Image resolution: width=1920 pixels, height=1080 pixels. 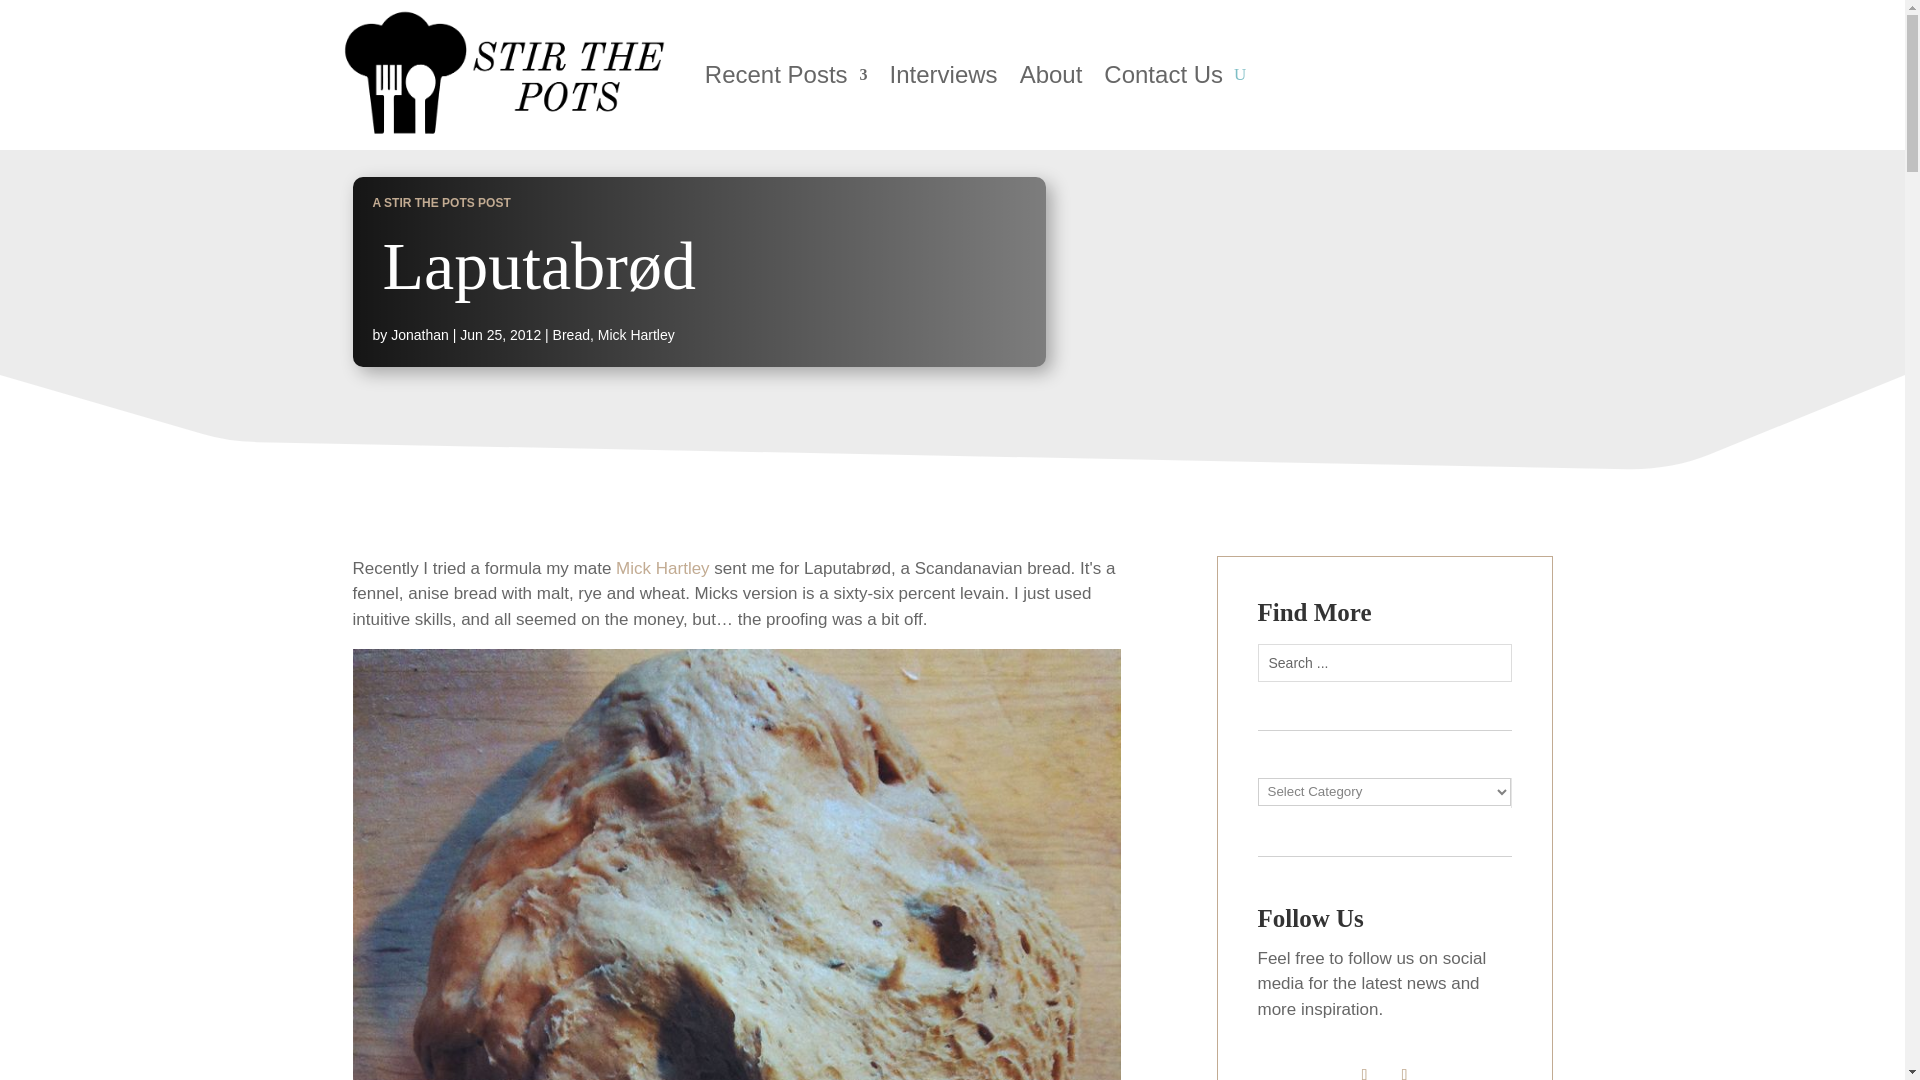 I want to click on Mick Hartley, so click(x=659, y=568).